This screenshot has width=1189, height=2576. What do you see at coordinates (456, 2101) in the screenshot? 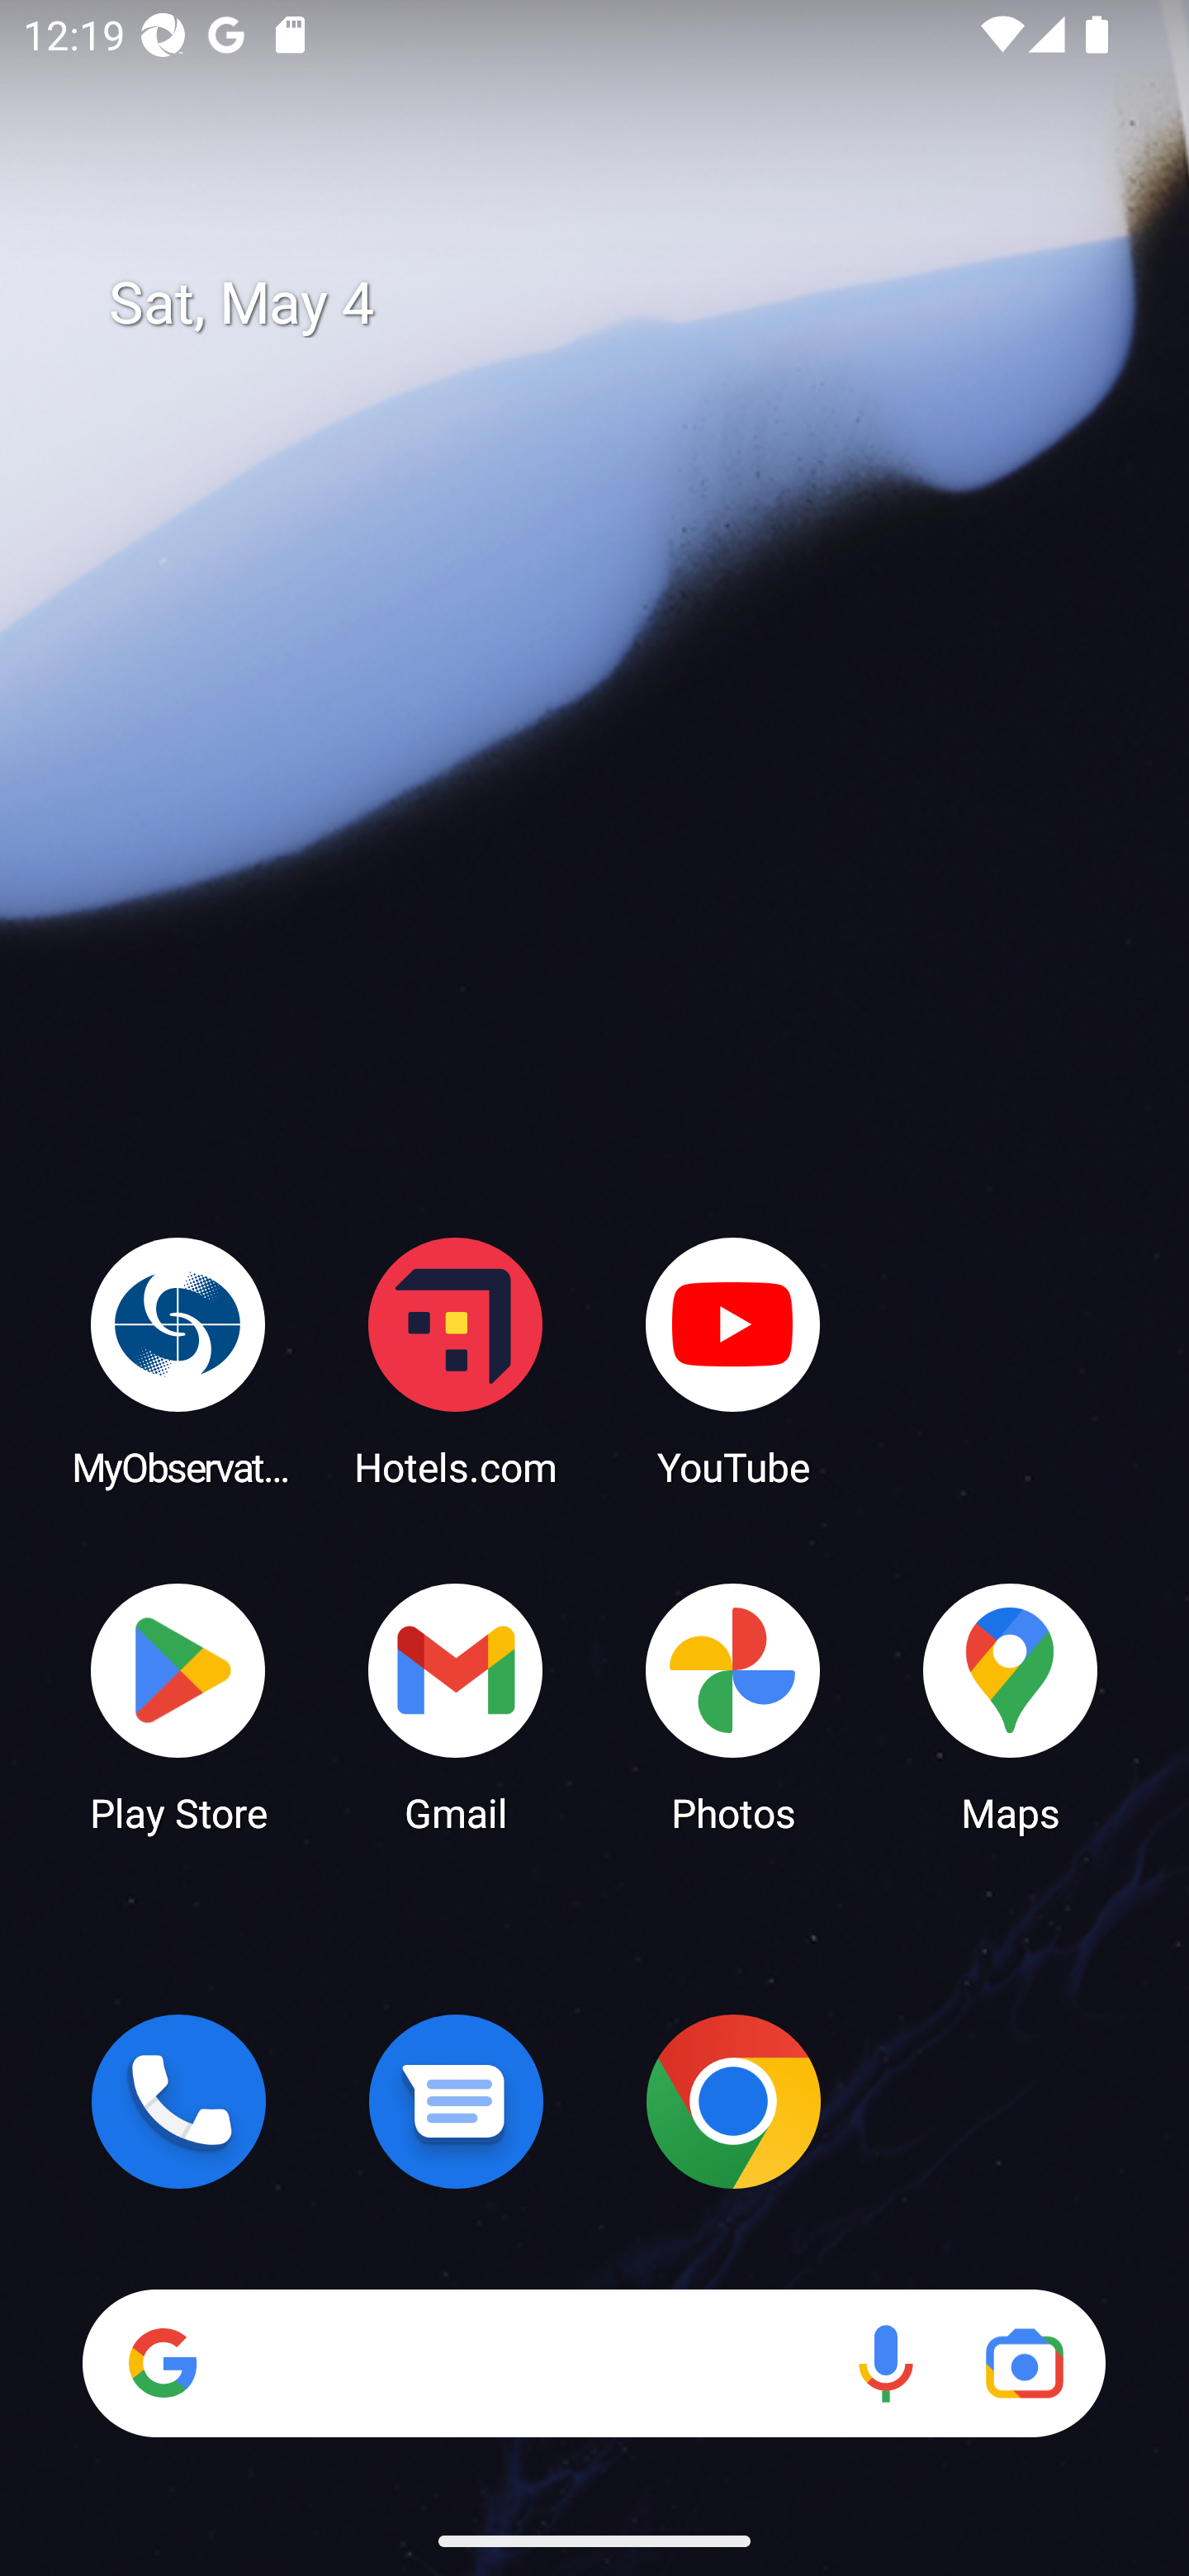
I see `Messages` at bounding box center [456, 2101].